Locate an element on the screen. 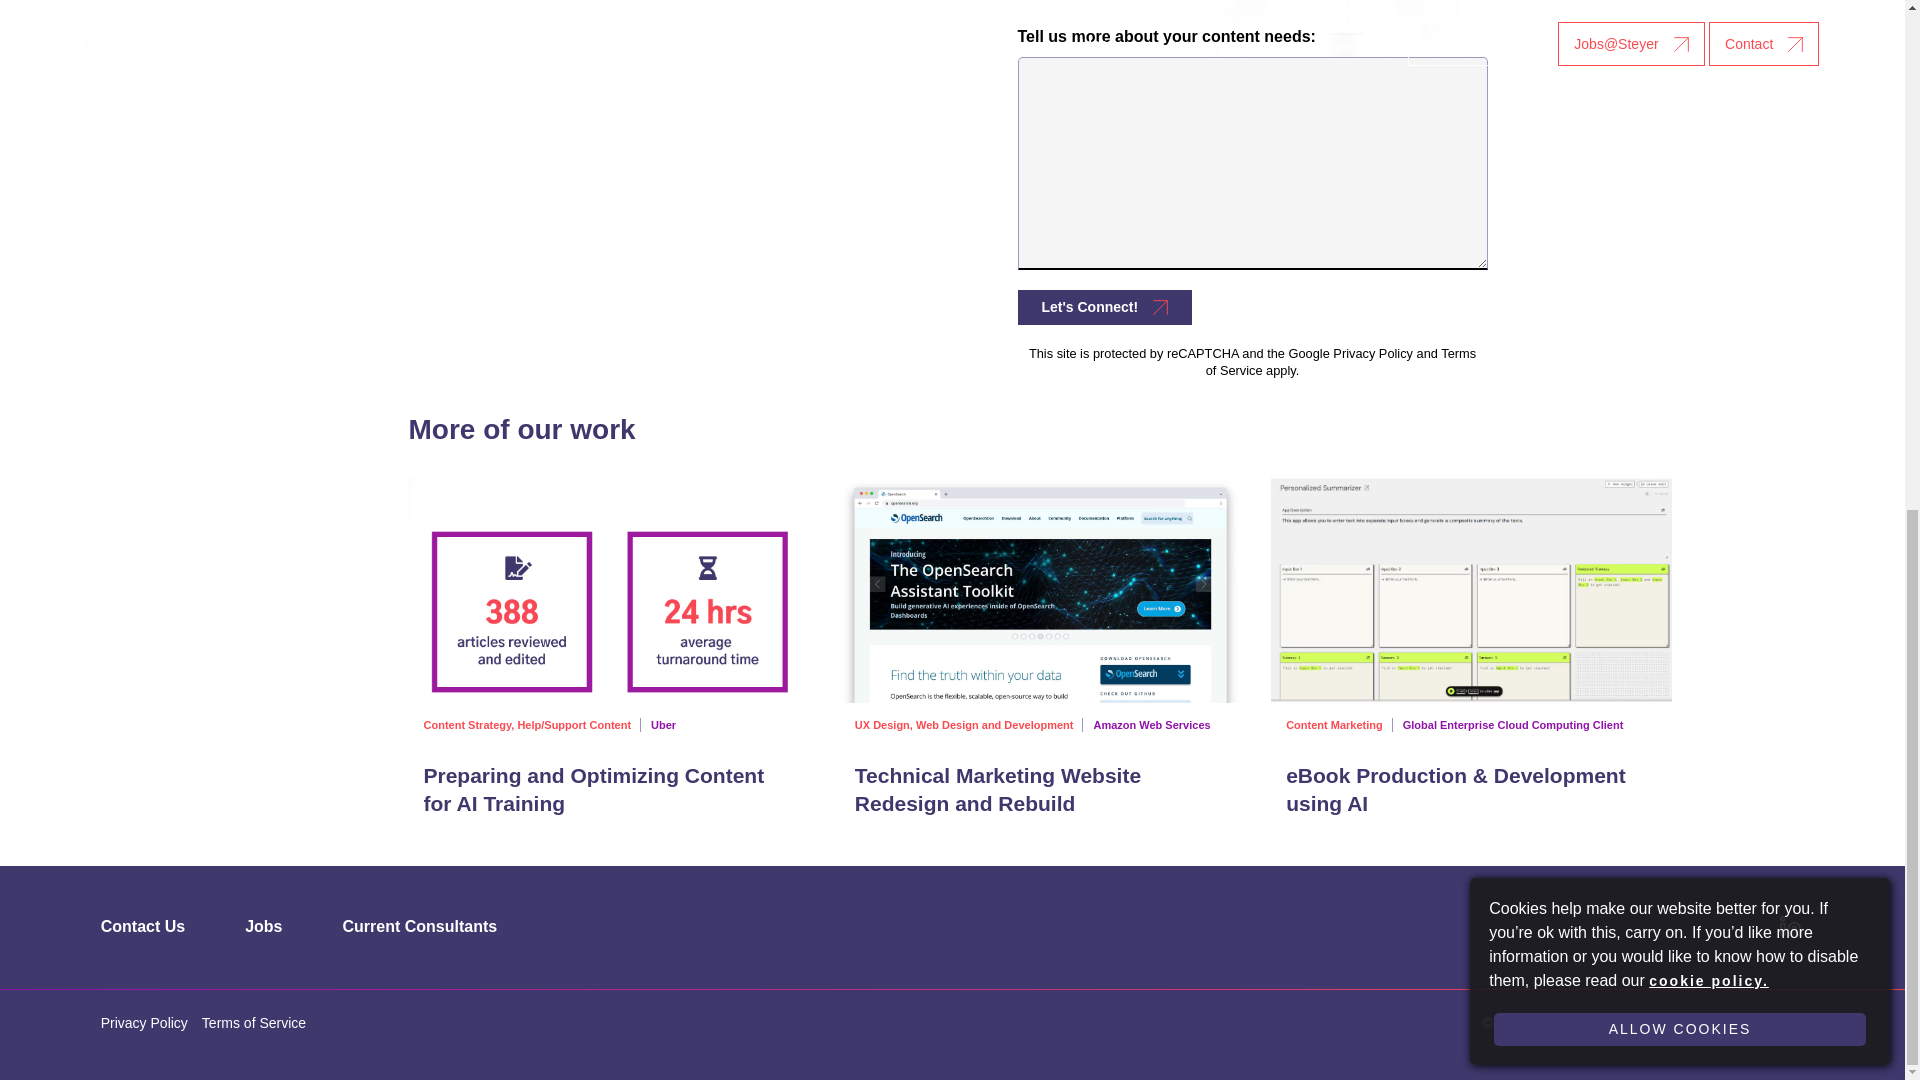 The width and height of the screenshot is (1920, 1080). Terms of Service is located at coordinates (1340, 362).